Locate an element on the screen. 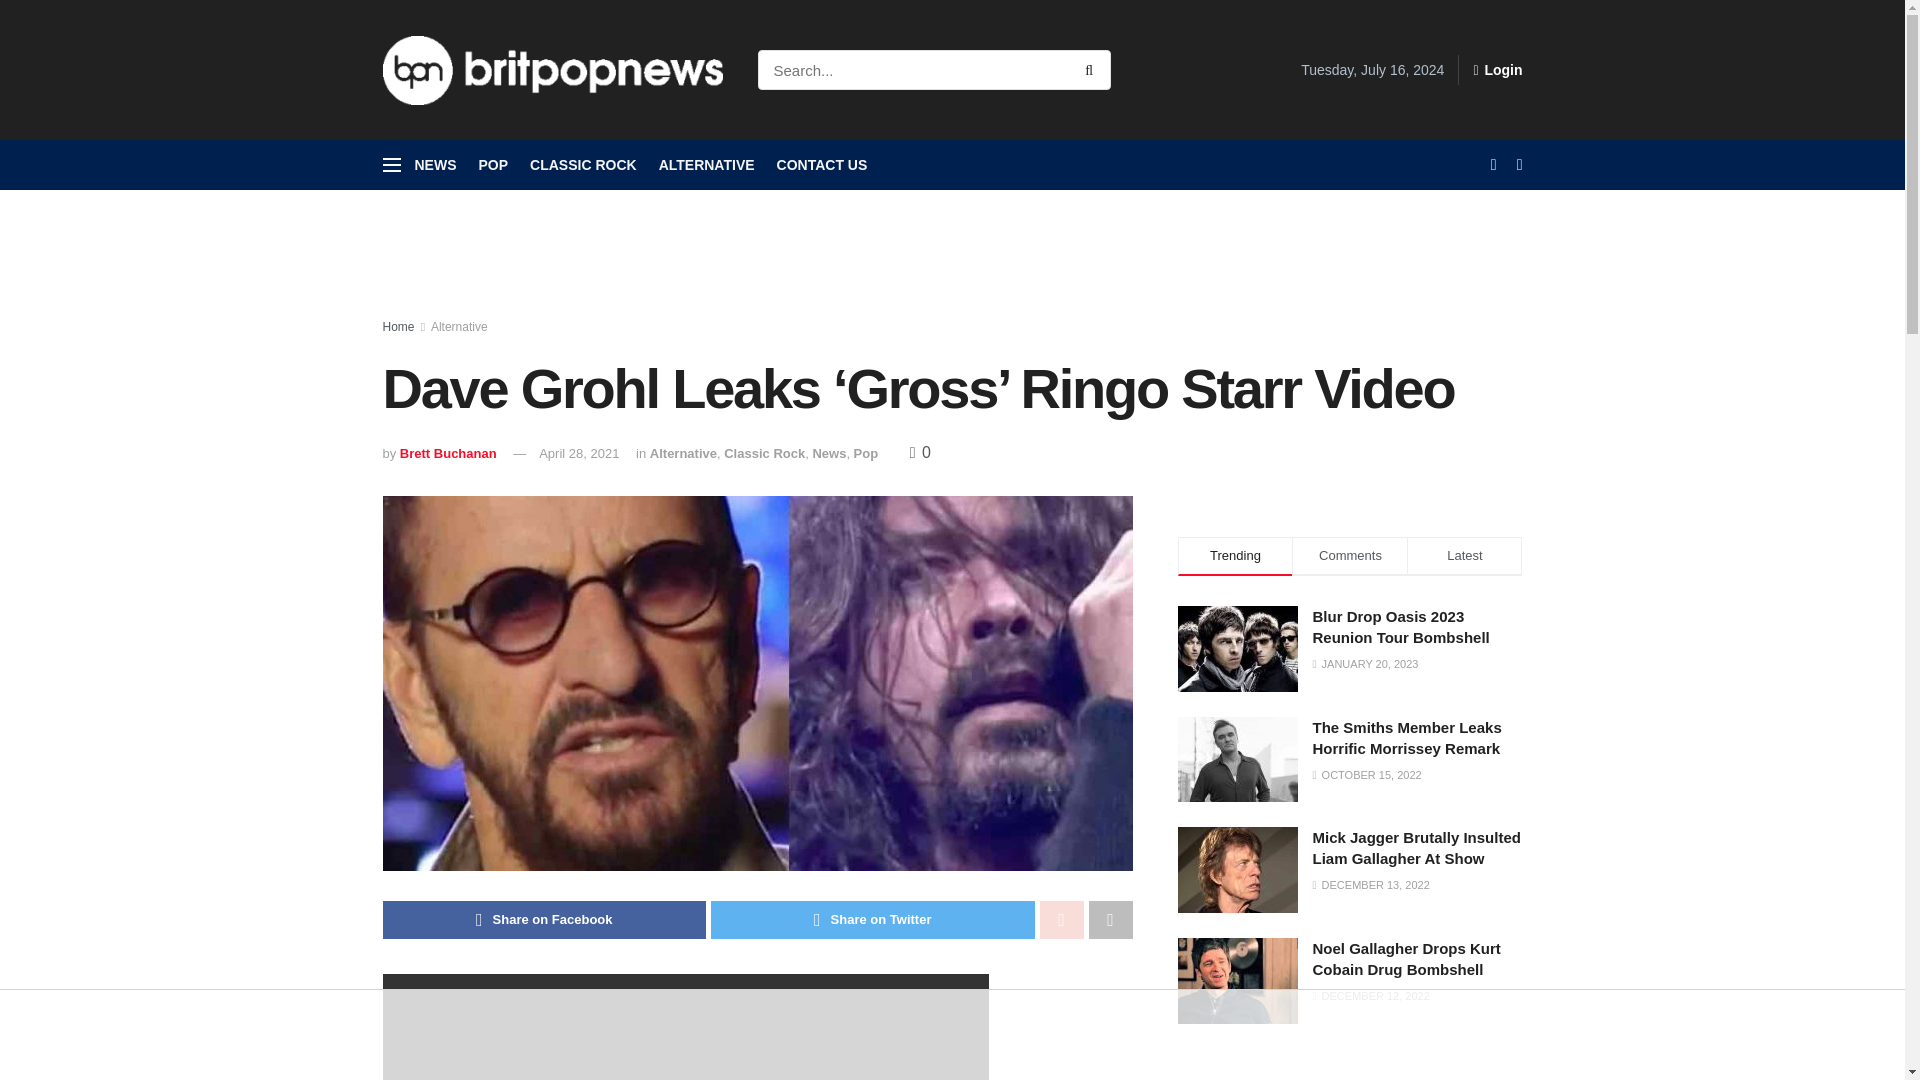  Alternative is located at coordinates (683, 454).